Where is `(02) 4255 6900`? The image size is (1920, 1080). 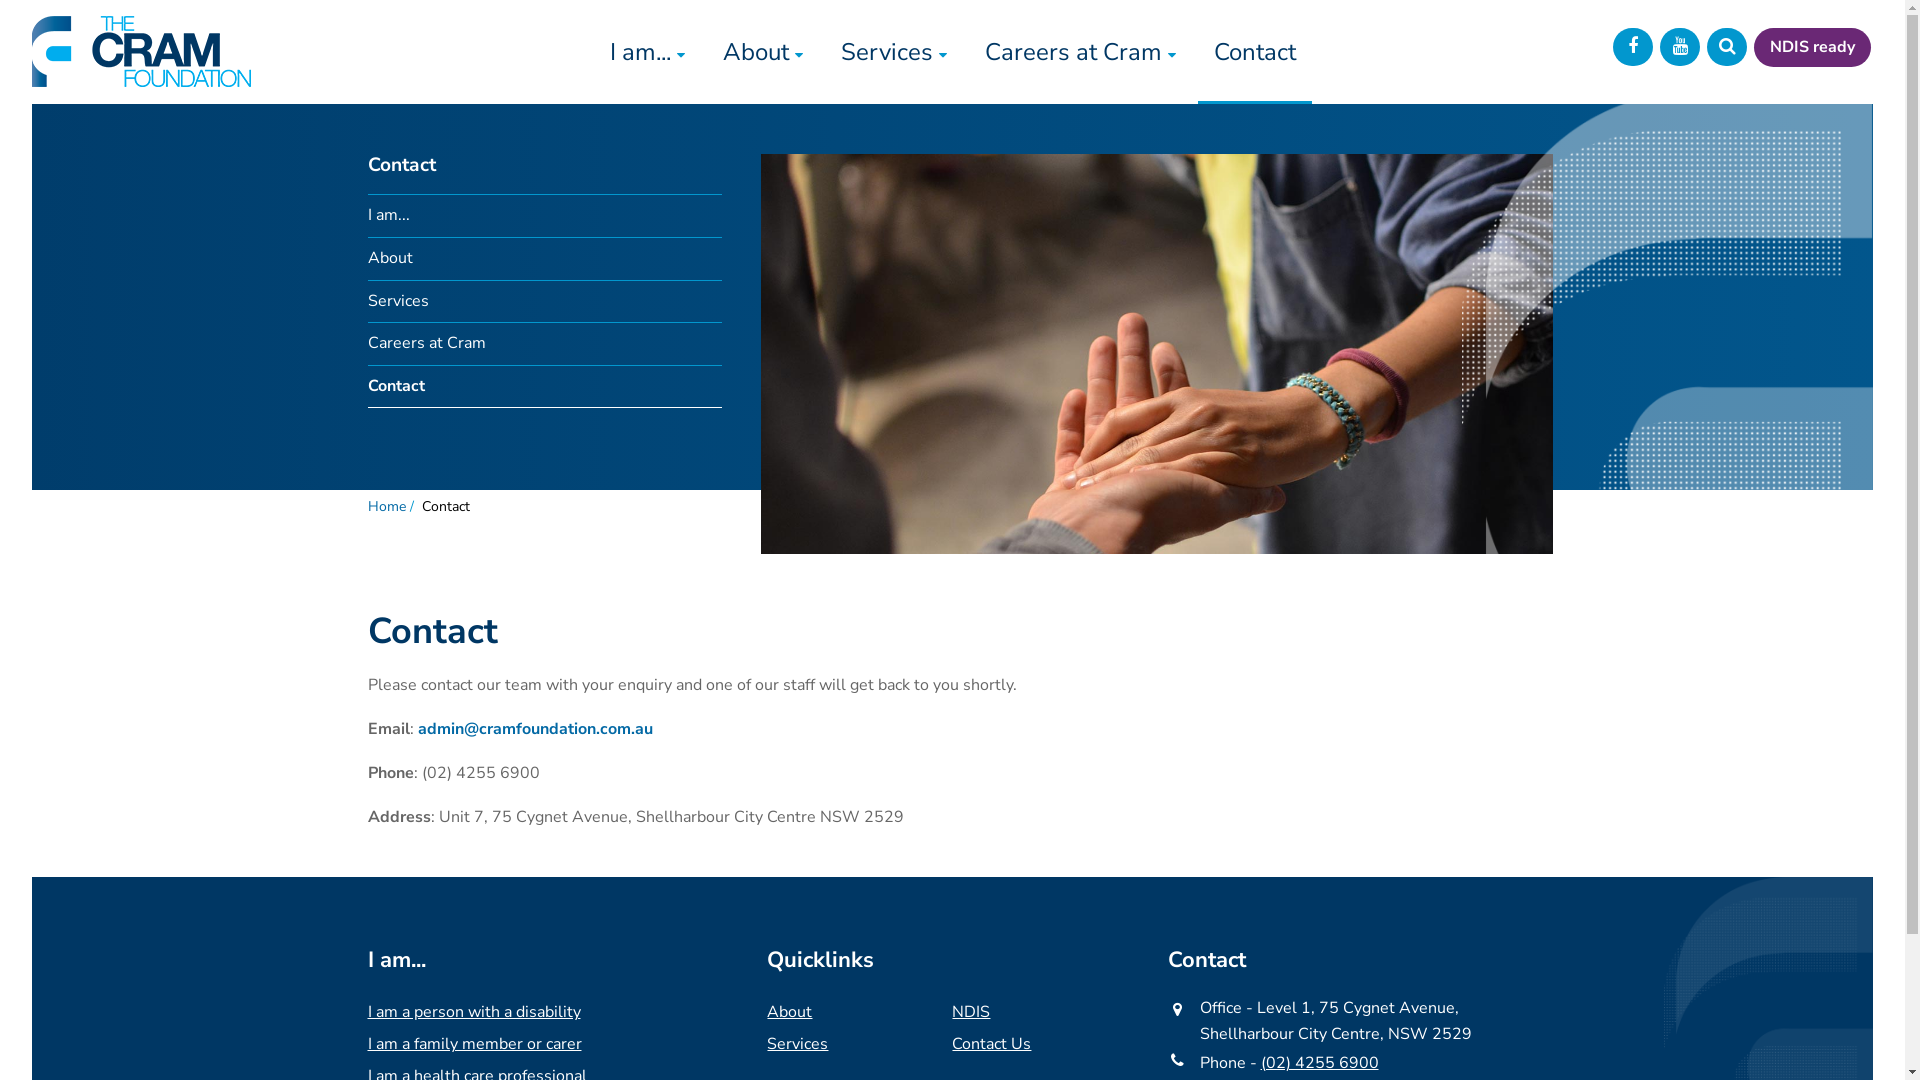
(02) 4255 6900 is located at coordinates (1320, 1063).